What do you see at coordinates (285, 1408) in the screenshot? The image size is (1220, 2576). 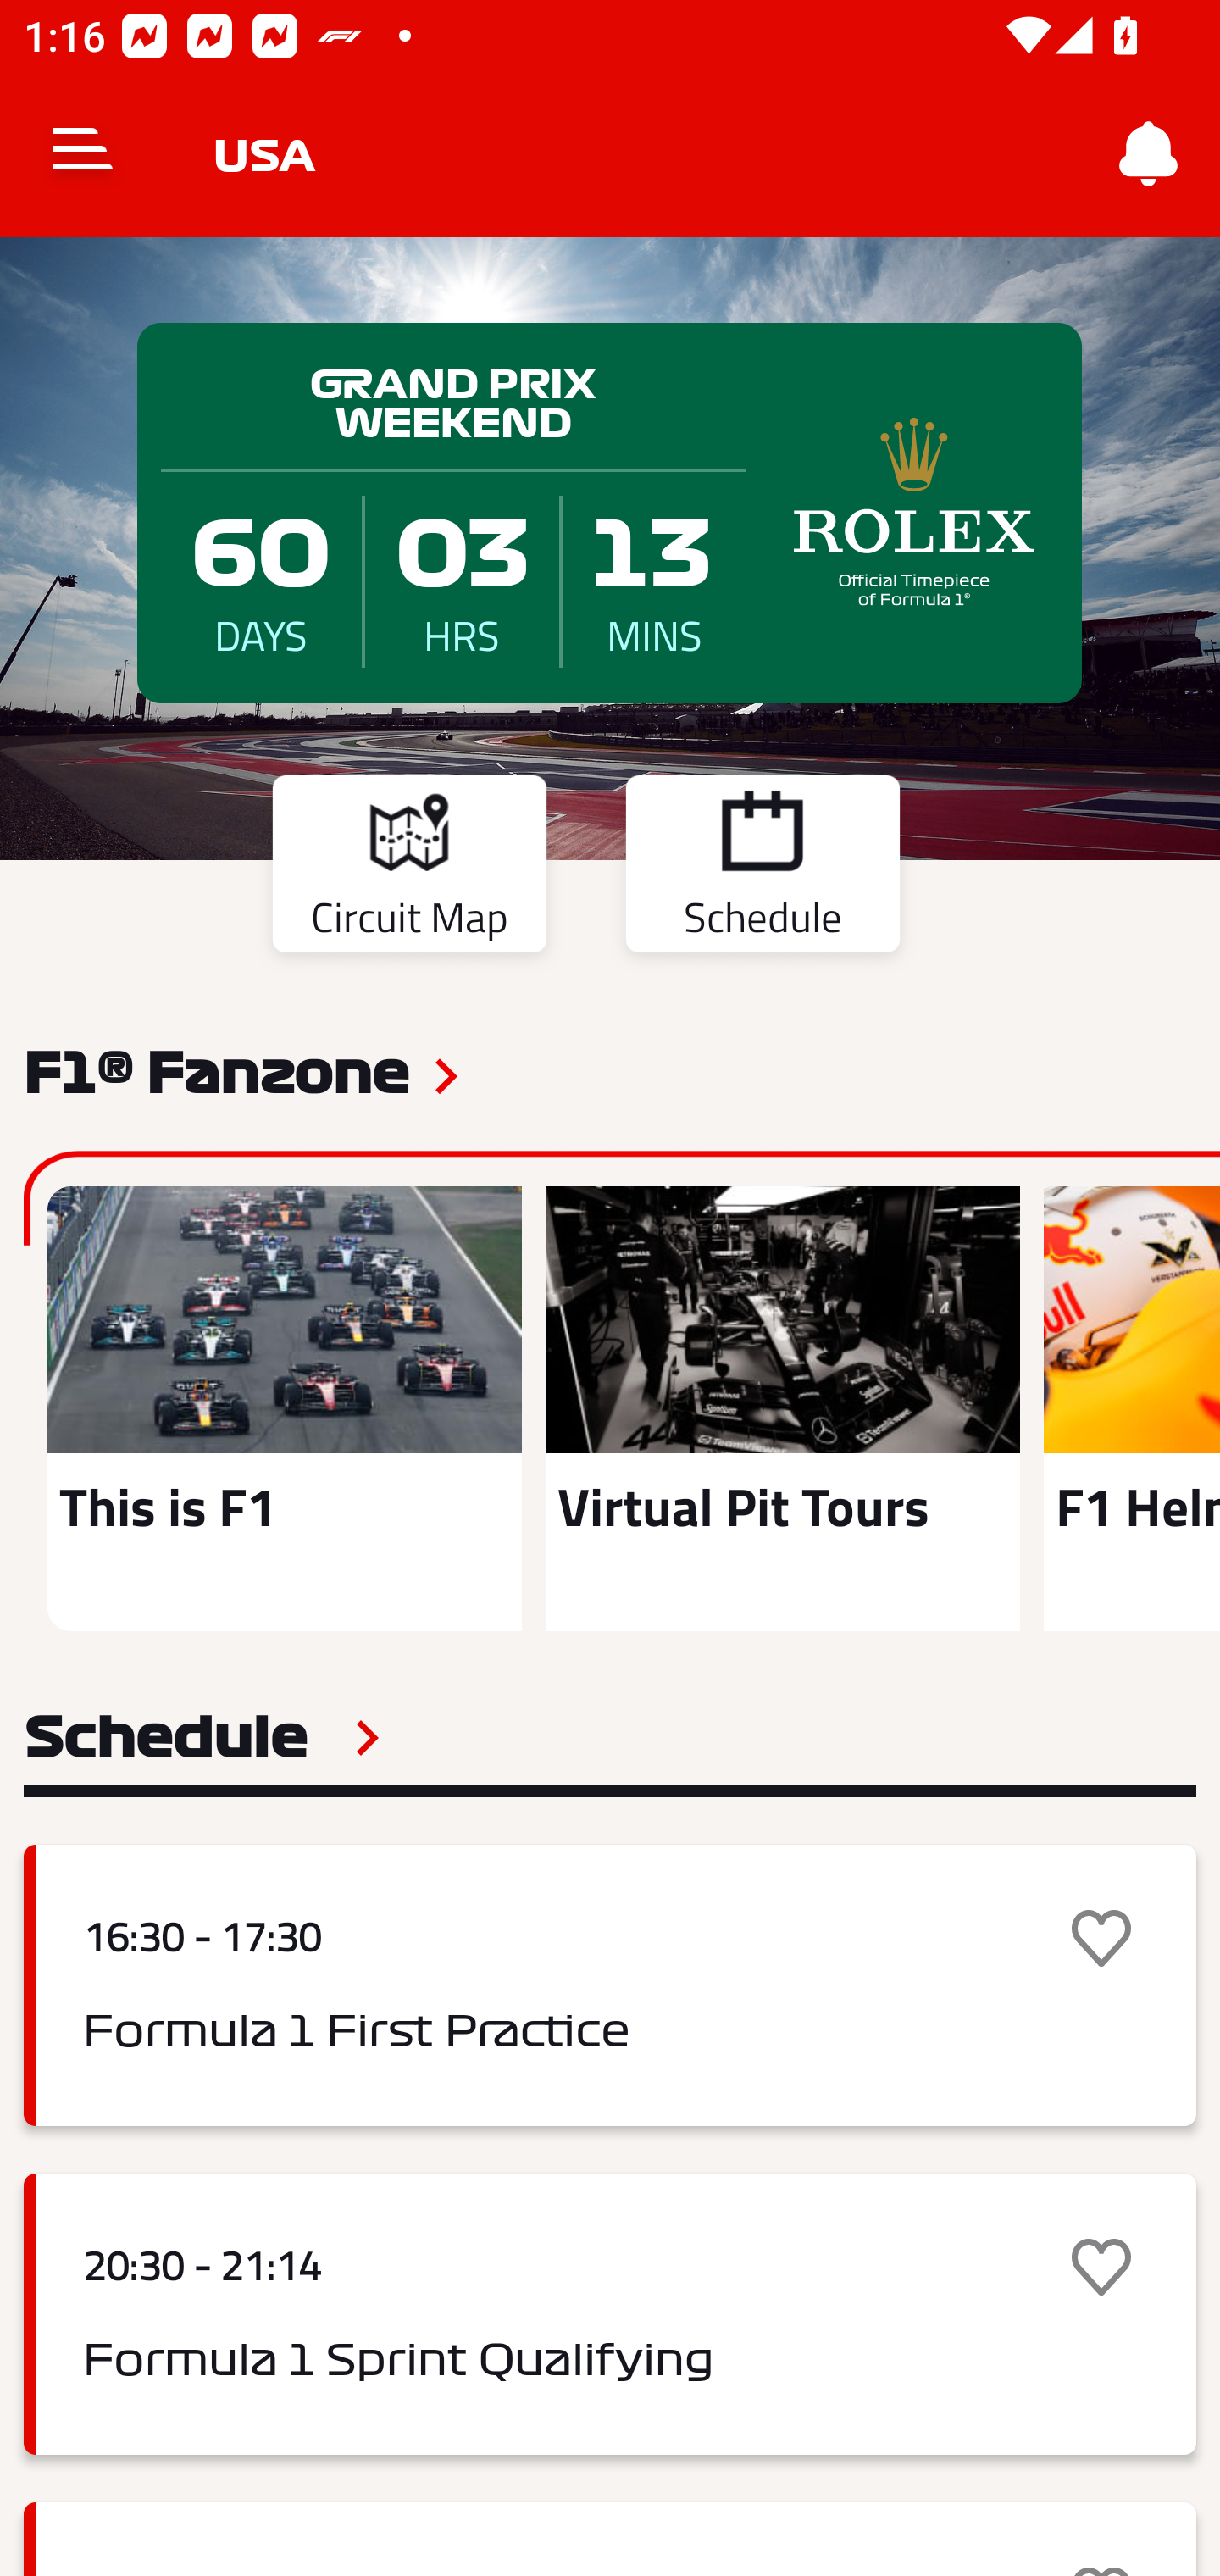 I see `This is F1` at bounding box center [285, 1408].